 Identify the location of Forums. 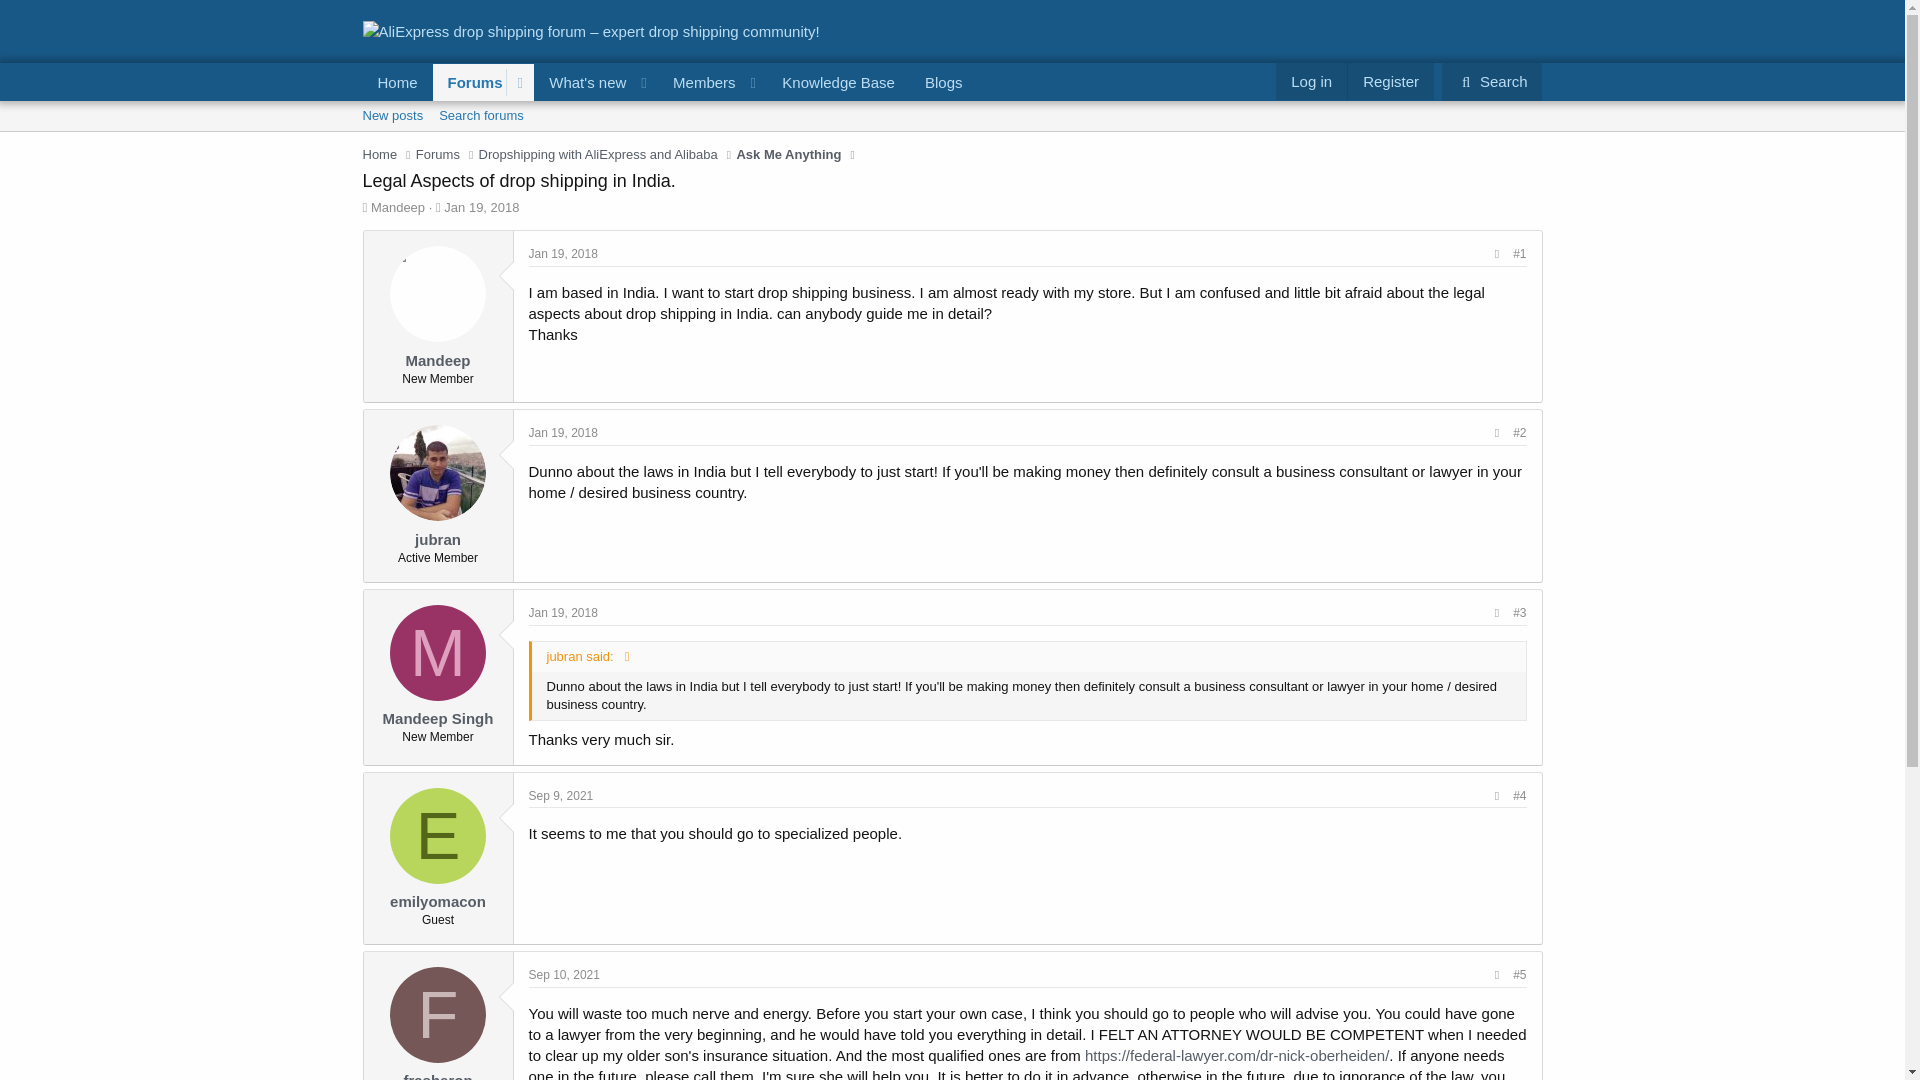
(438, 154).